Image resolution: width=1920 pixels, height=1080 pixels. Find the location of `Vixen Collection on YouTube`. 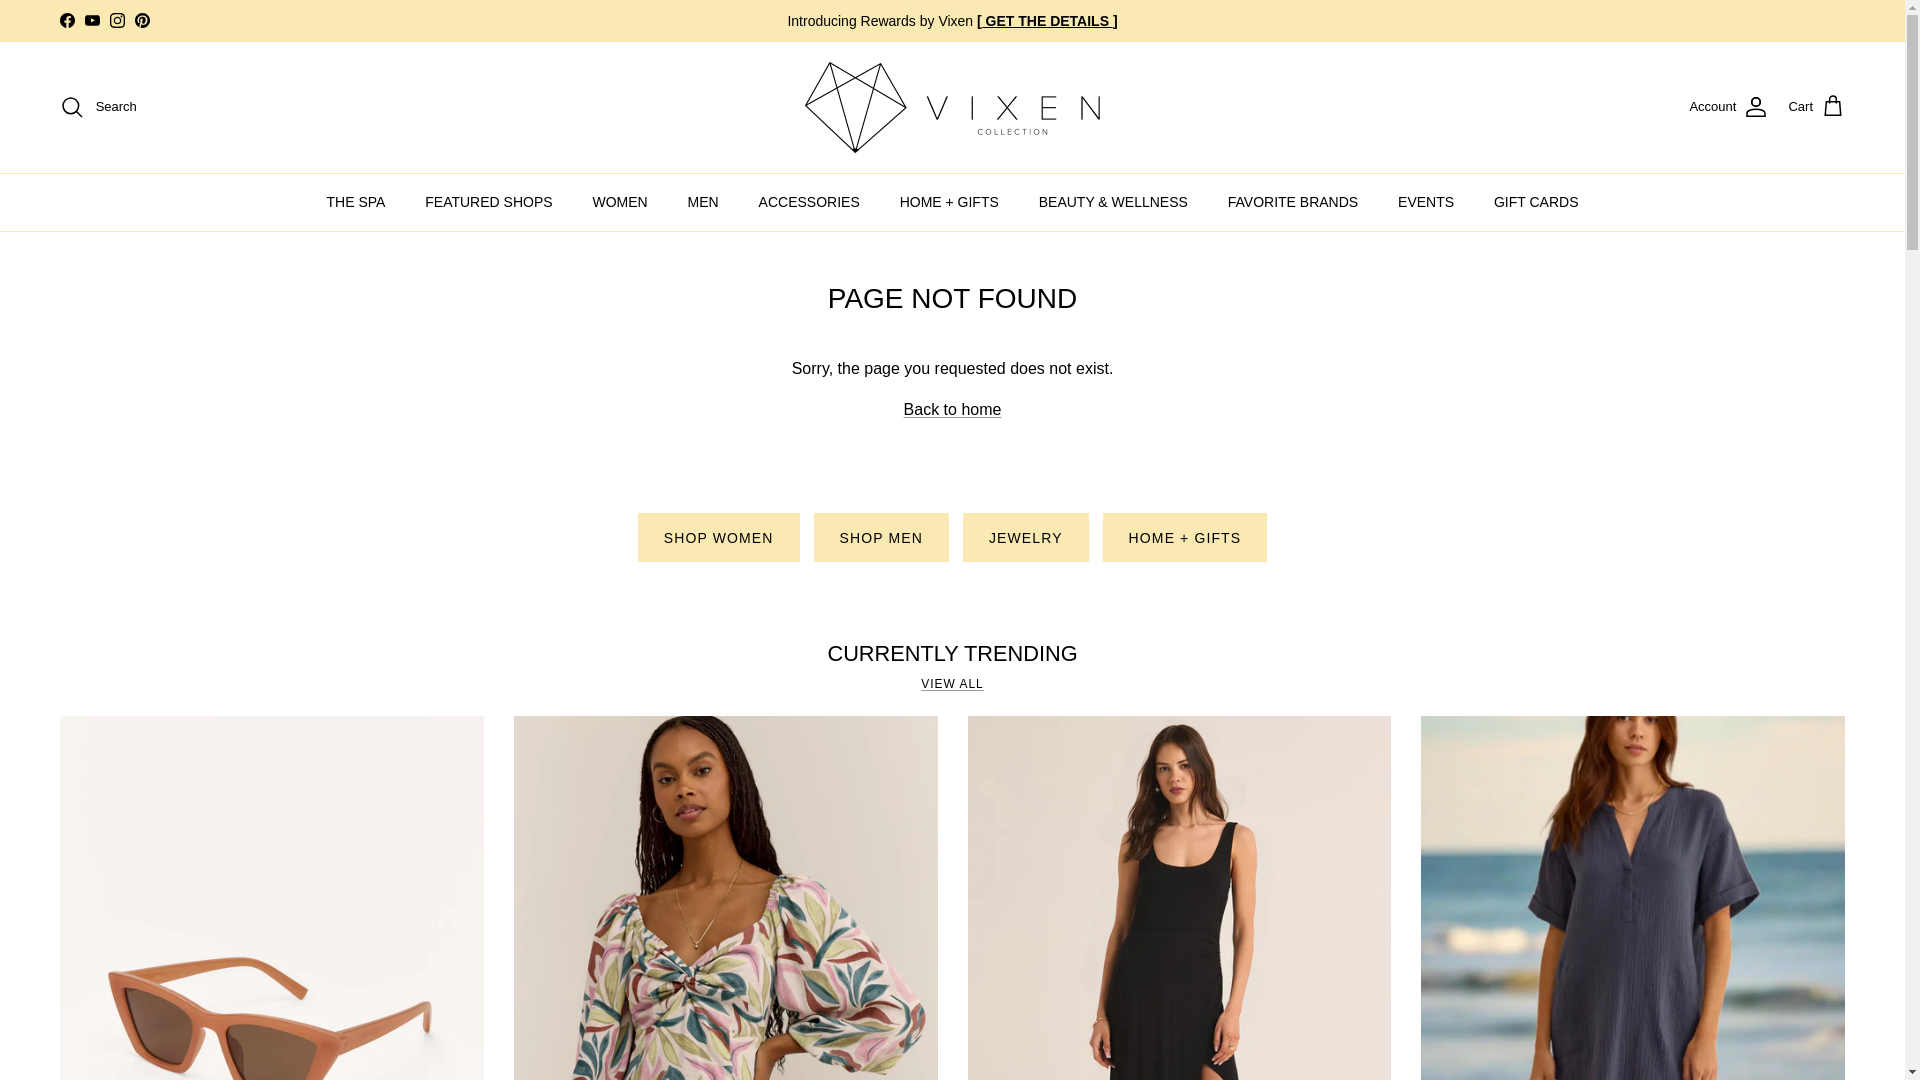

Vixen Collection on YouTube is located at coordinates (92, 20).